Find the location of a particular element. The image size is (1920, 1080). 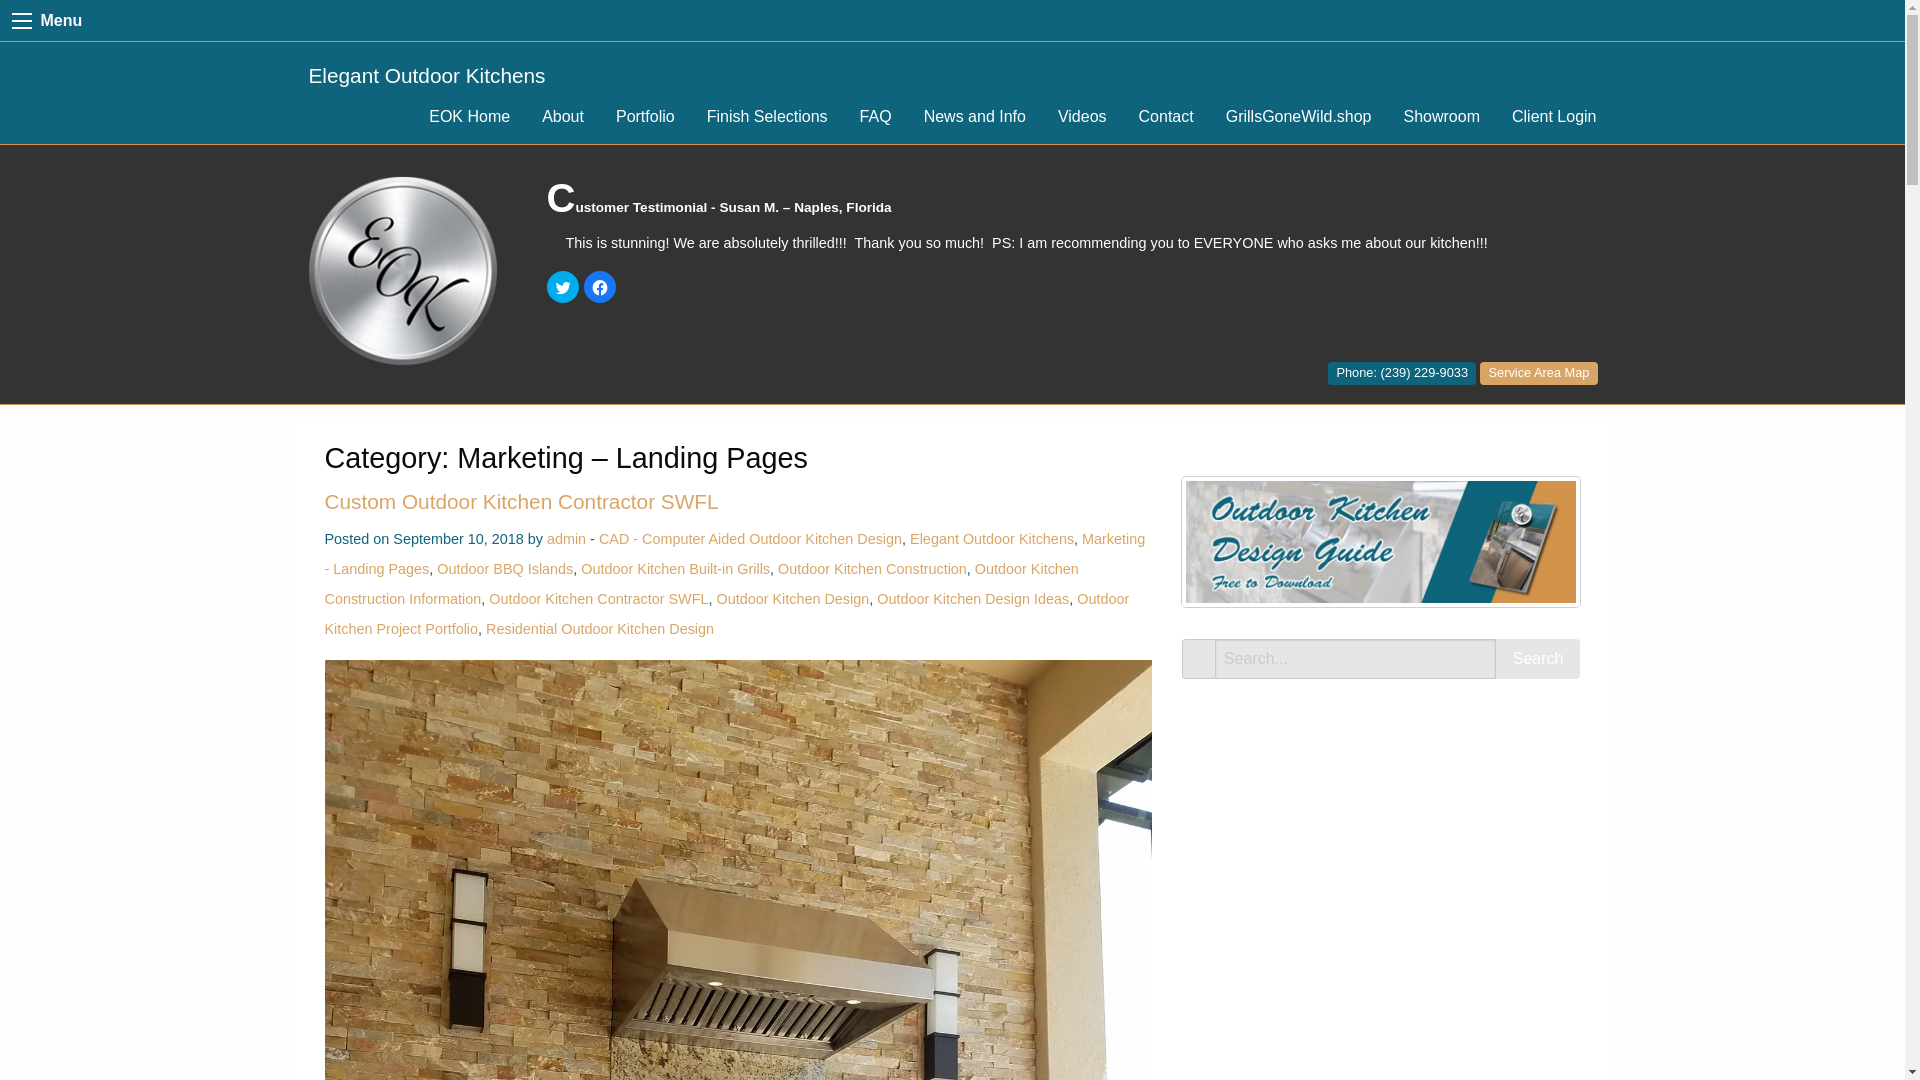

Videos is located at coordinates (1082, 117).